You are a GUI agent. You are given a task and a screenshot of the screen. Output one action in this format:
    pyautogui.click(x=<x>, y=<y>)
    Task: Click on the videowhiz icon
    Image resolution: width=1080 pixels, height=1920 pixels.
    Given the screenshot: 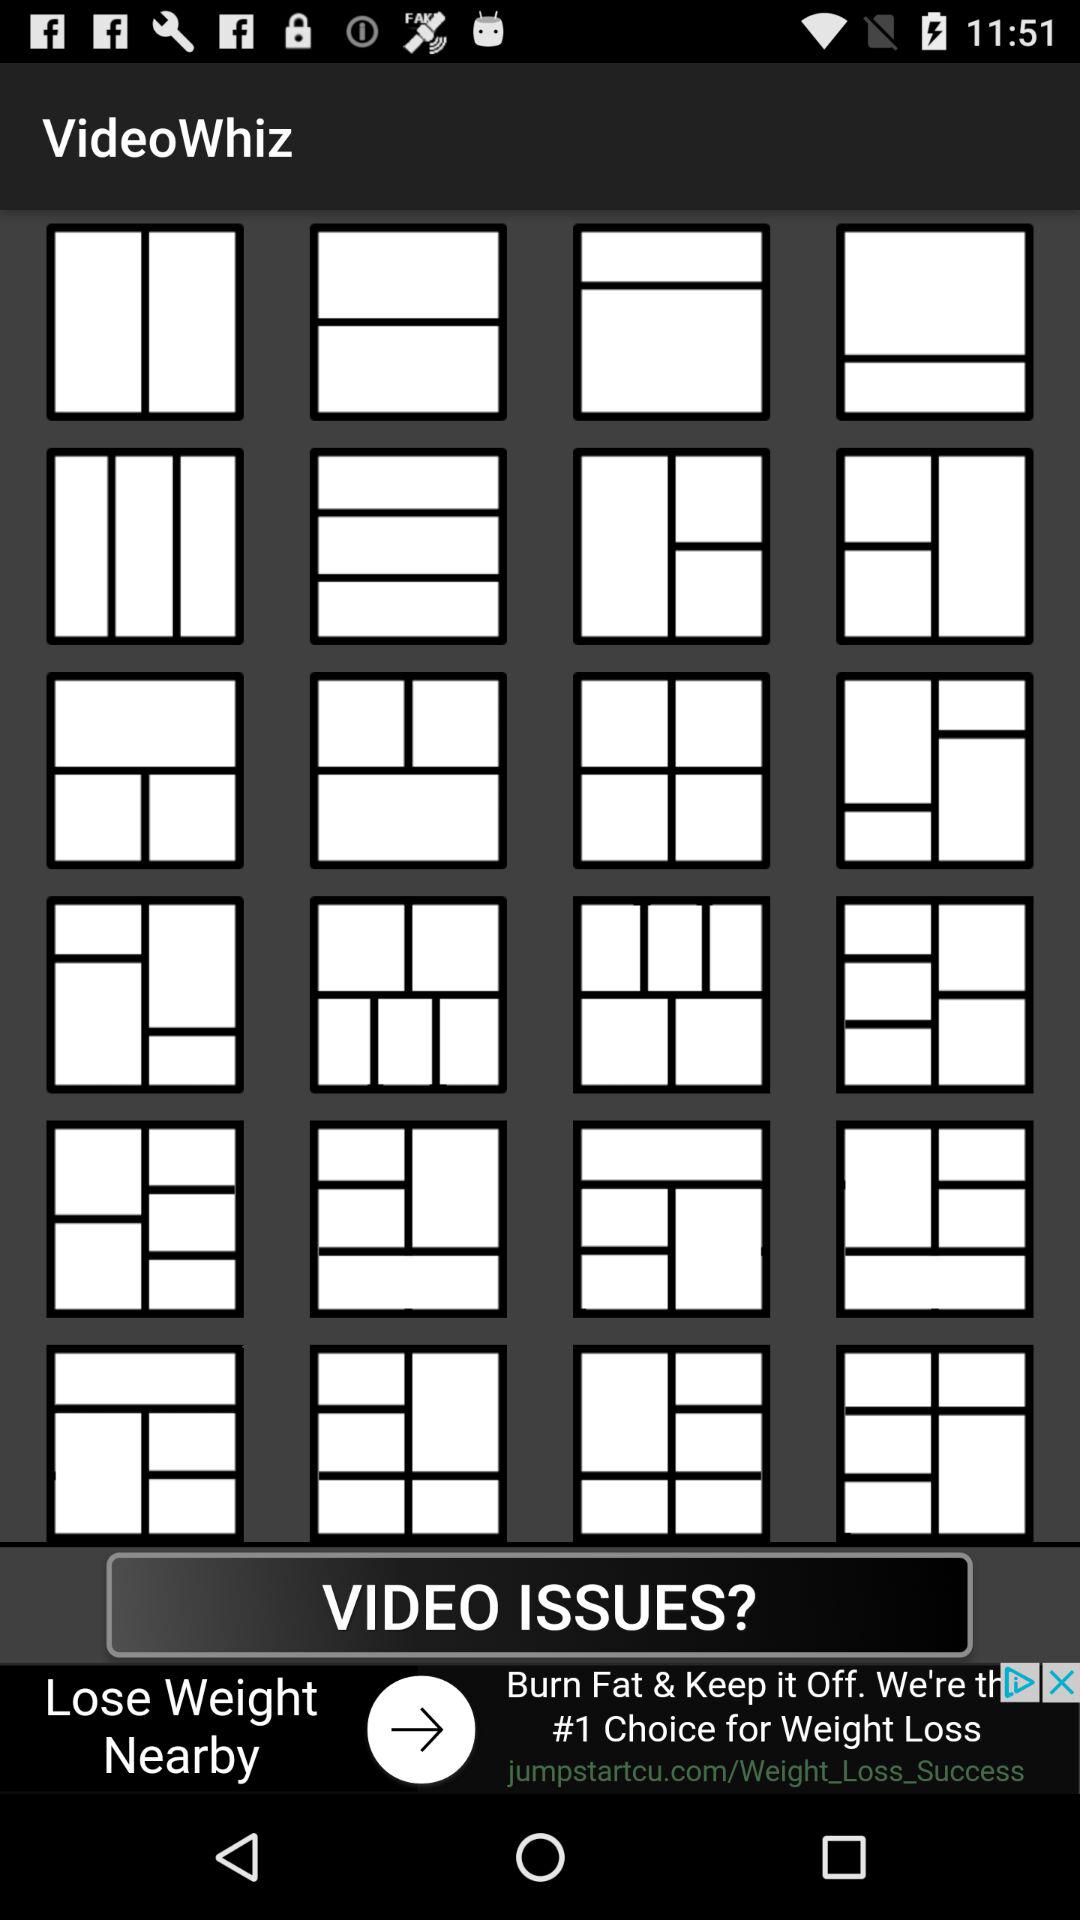 What is the action you would take?
    pyautogui.click(x=408, y=770)
    